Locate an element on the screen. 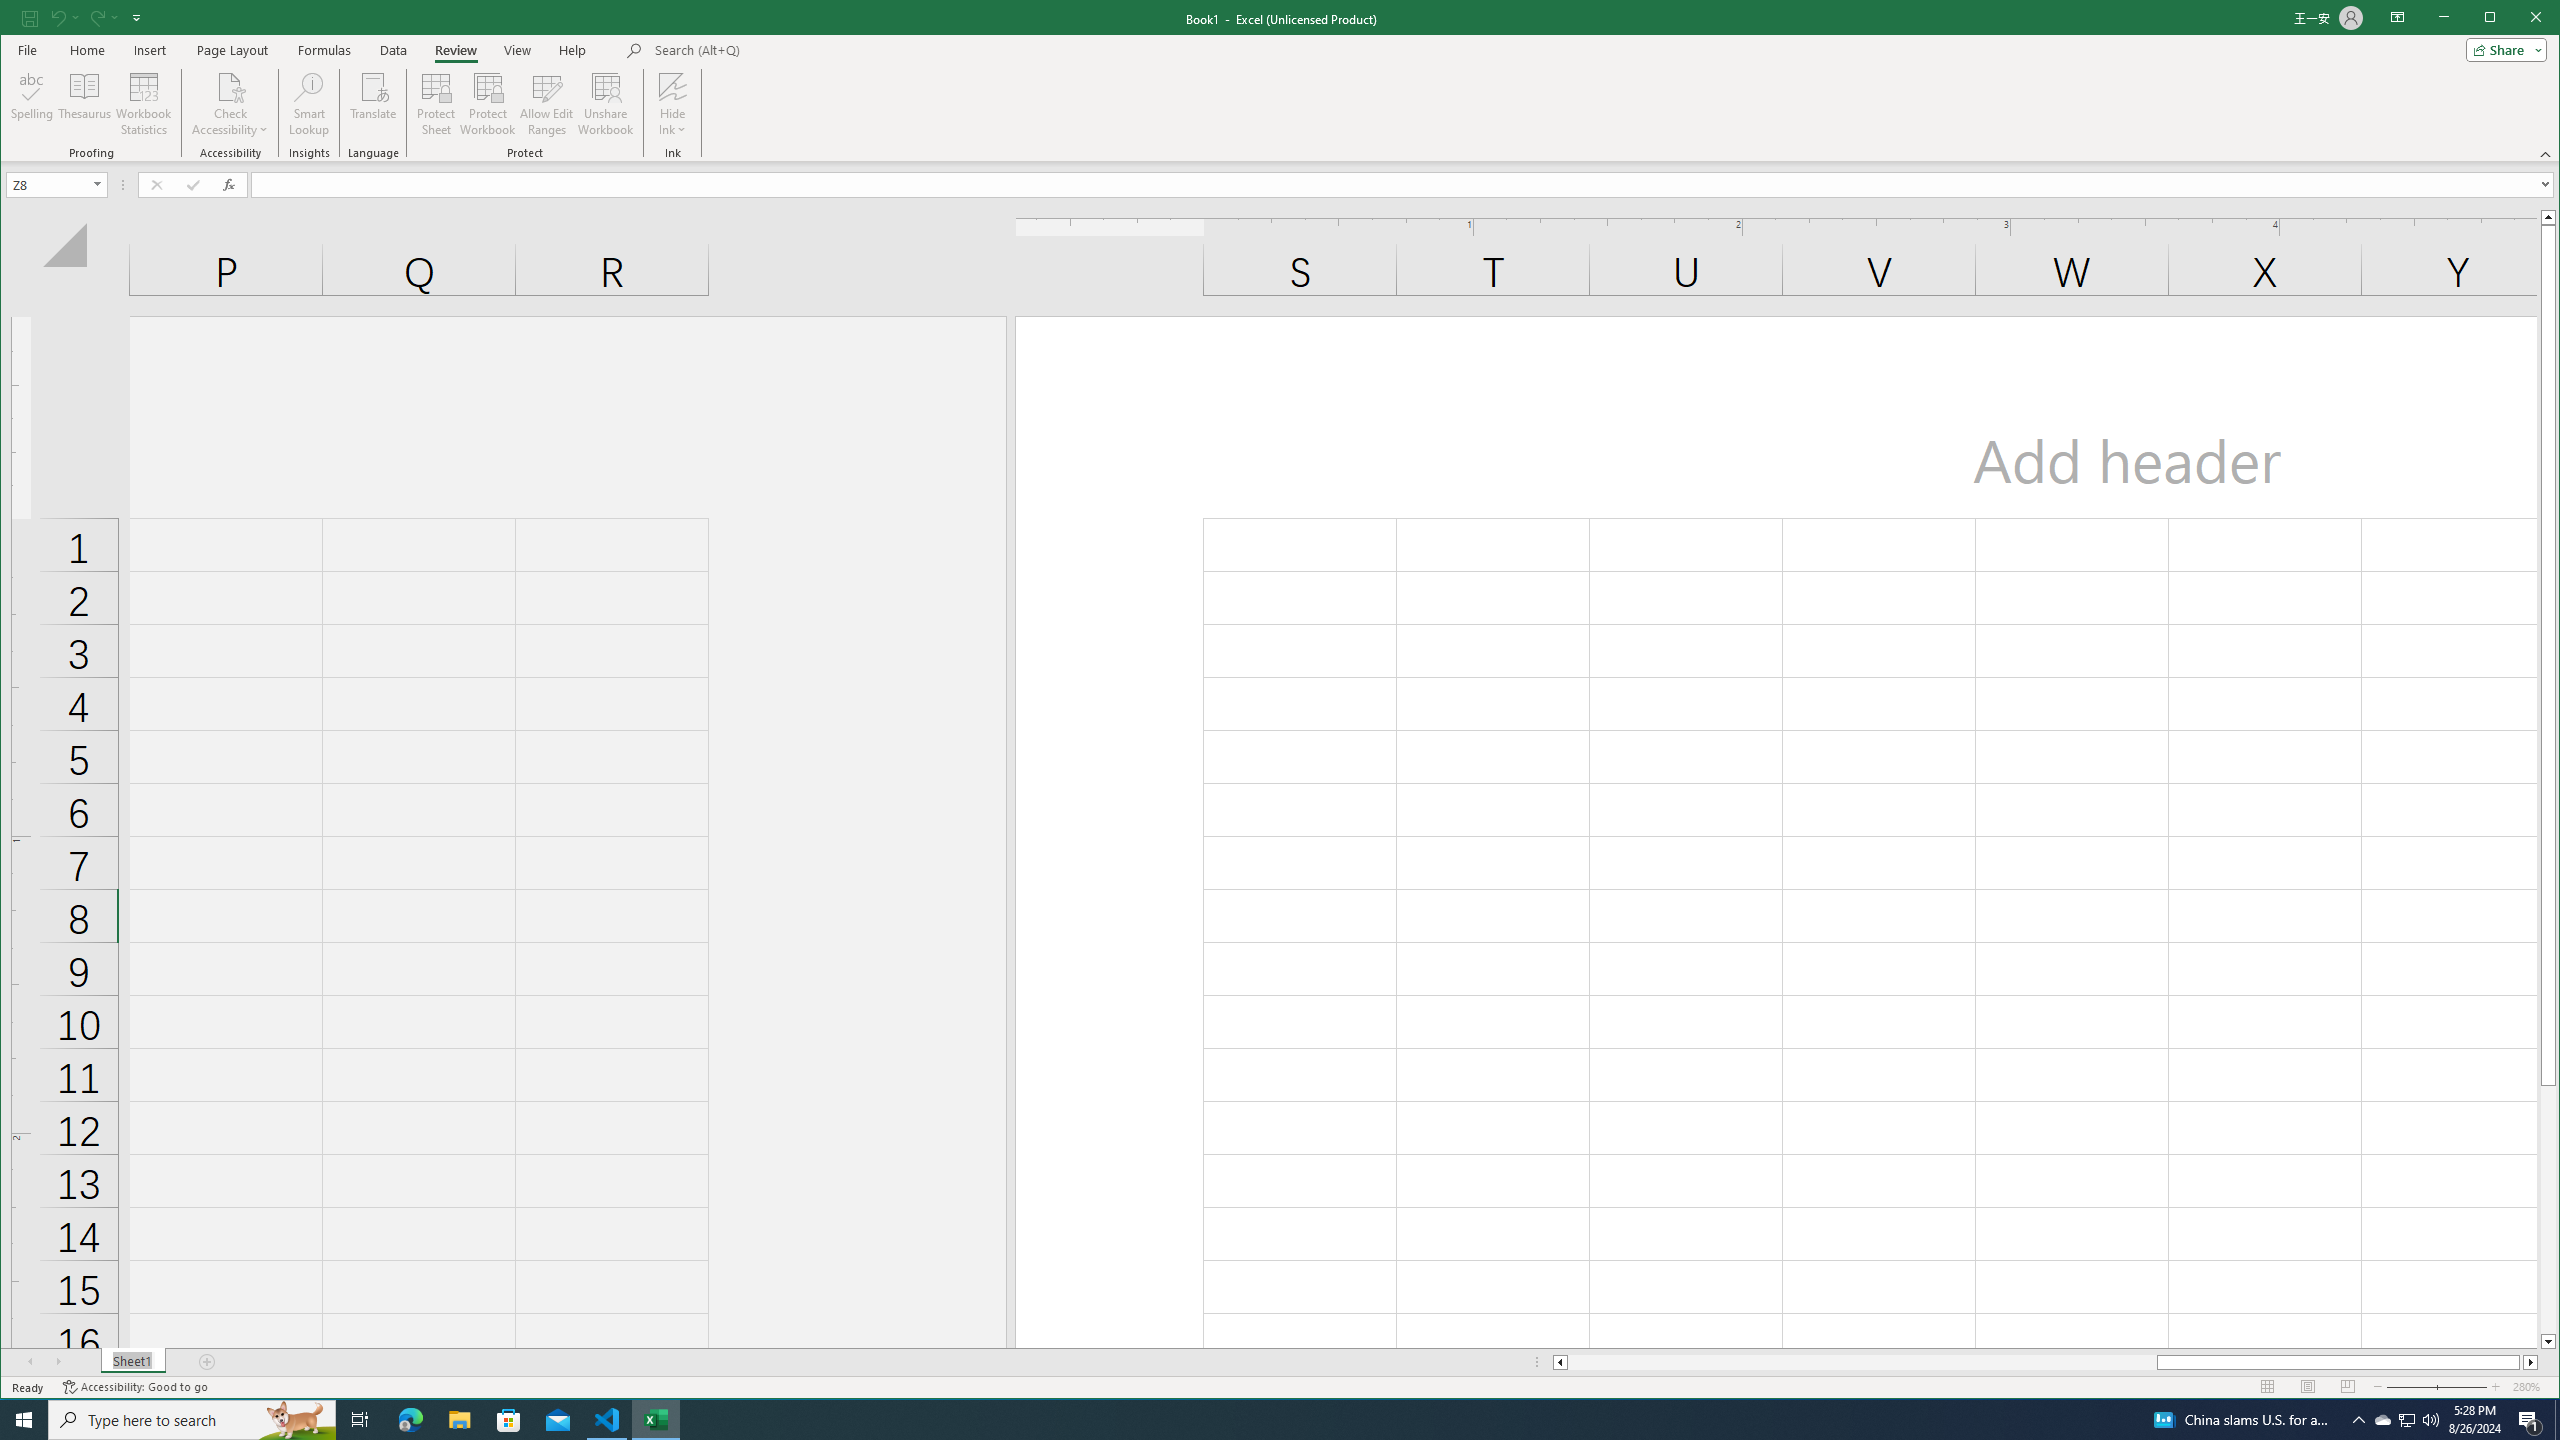  Undo is located at coordinates (325, 50).